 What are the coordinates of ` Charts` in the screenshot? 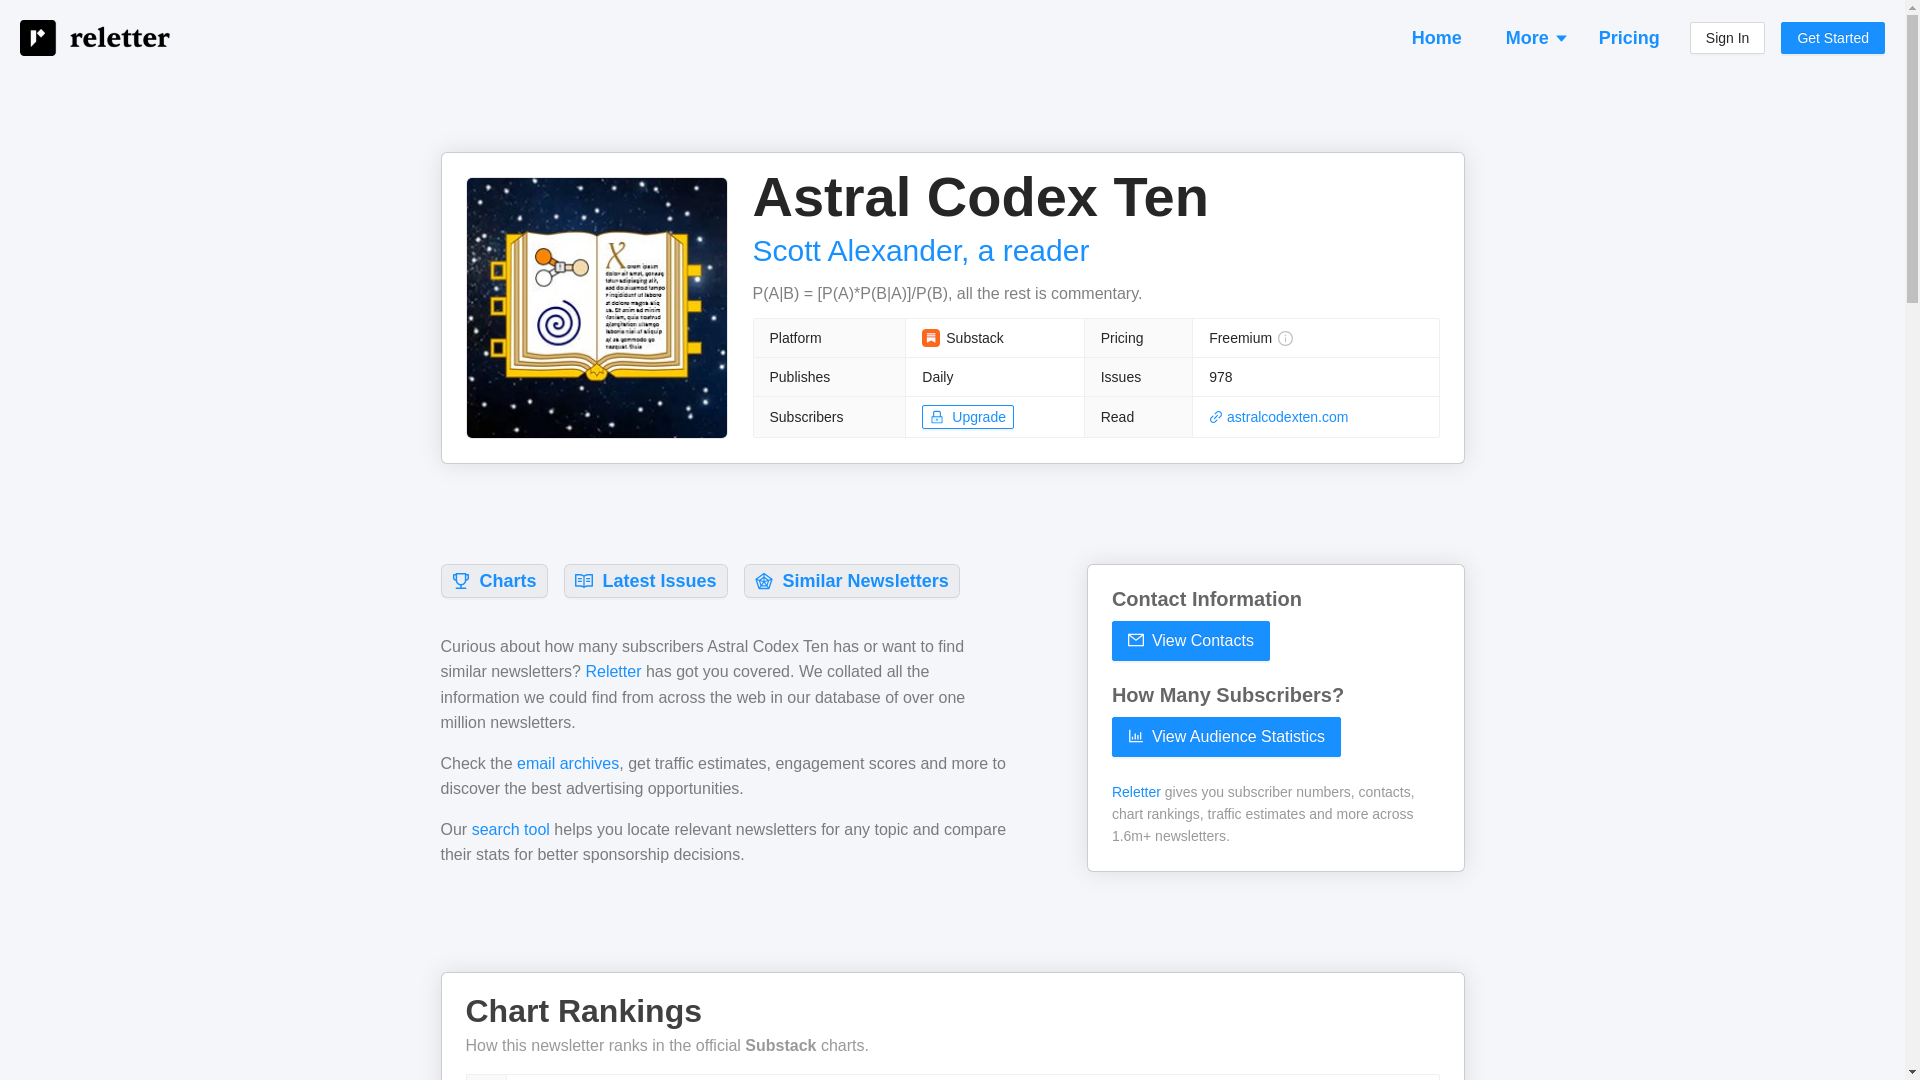 It's located at (493, 580).